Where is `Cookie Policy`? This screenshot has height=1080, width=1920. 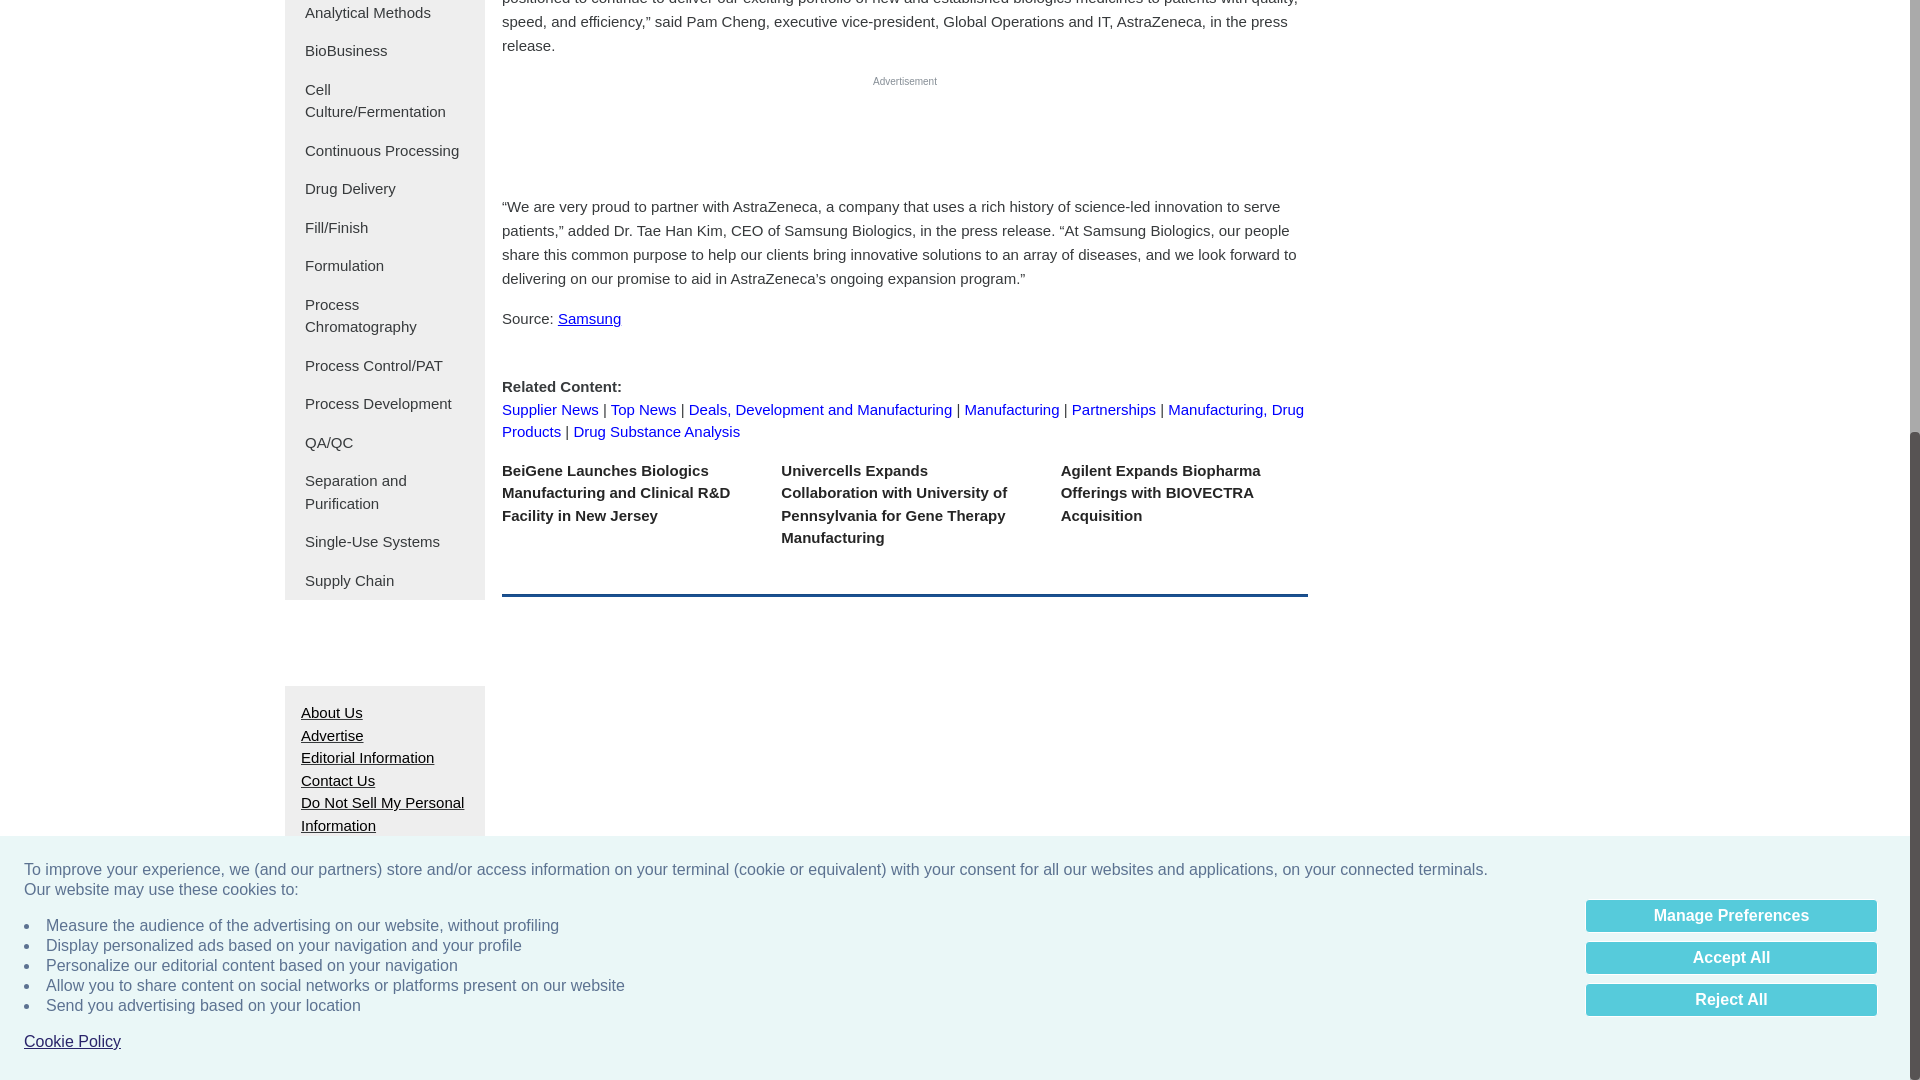
Cookie Policy is located at coordinates (72, 320).